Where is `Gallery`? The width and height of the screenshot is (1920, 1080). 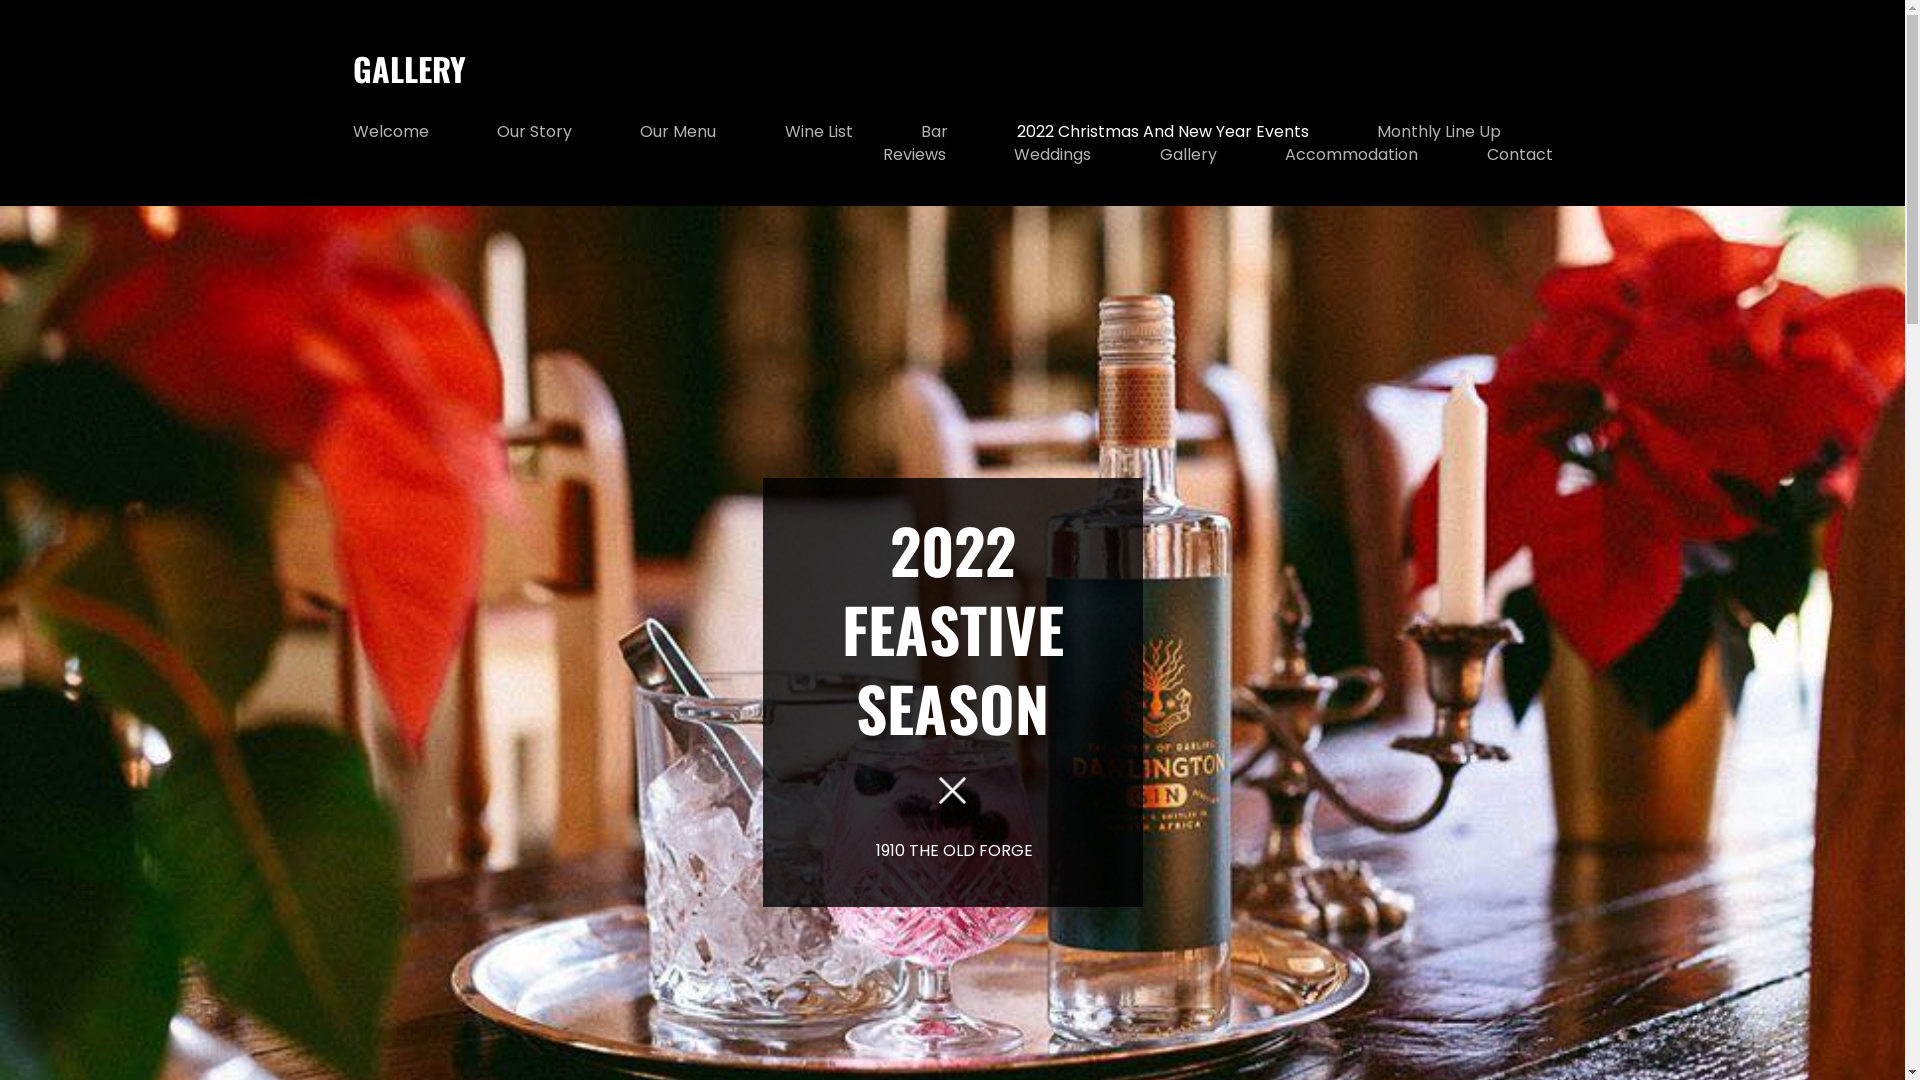
Gallery is located at coordinates (1188, 154).